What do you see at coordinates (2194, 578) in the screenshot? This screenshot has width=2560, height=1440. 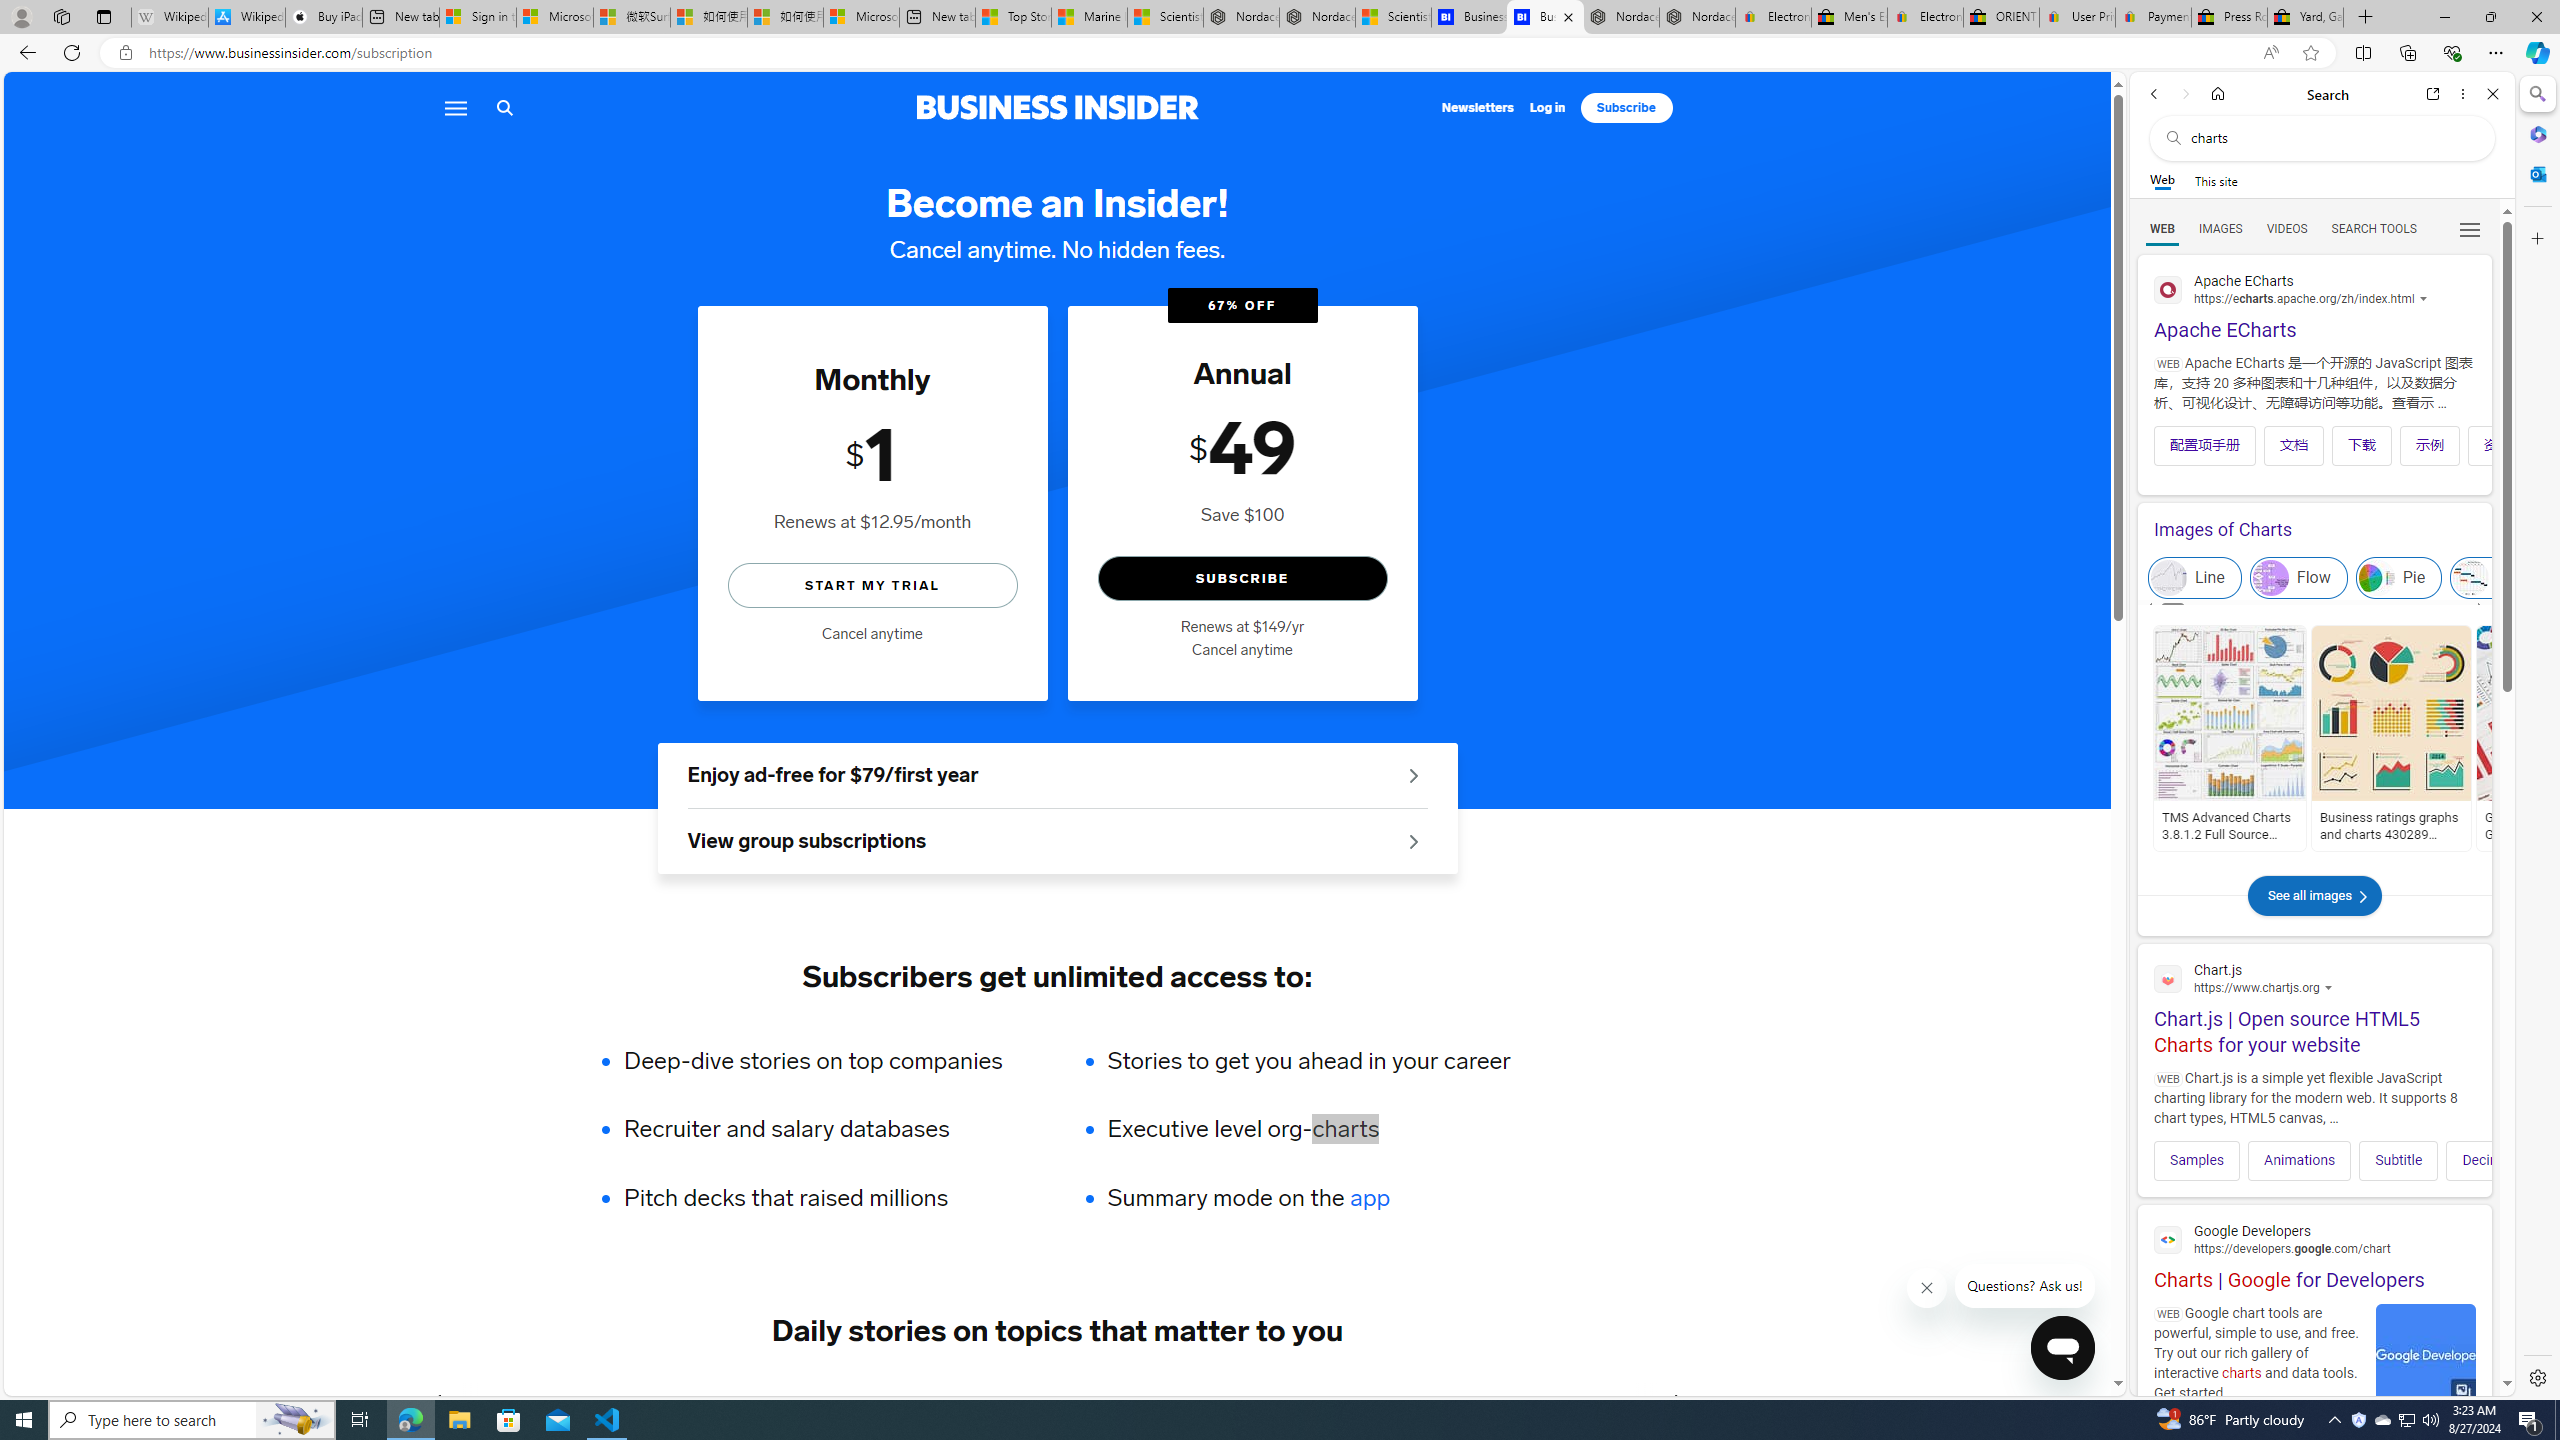 I see `Line` at bounding box center [2194, 578].